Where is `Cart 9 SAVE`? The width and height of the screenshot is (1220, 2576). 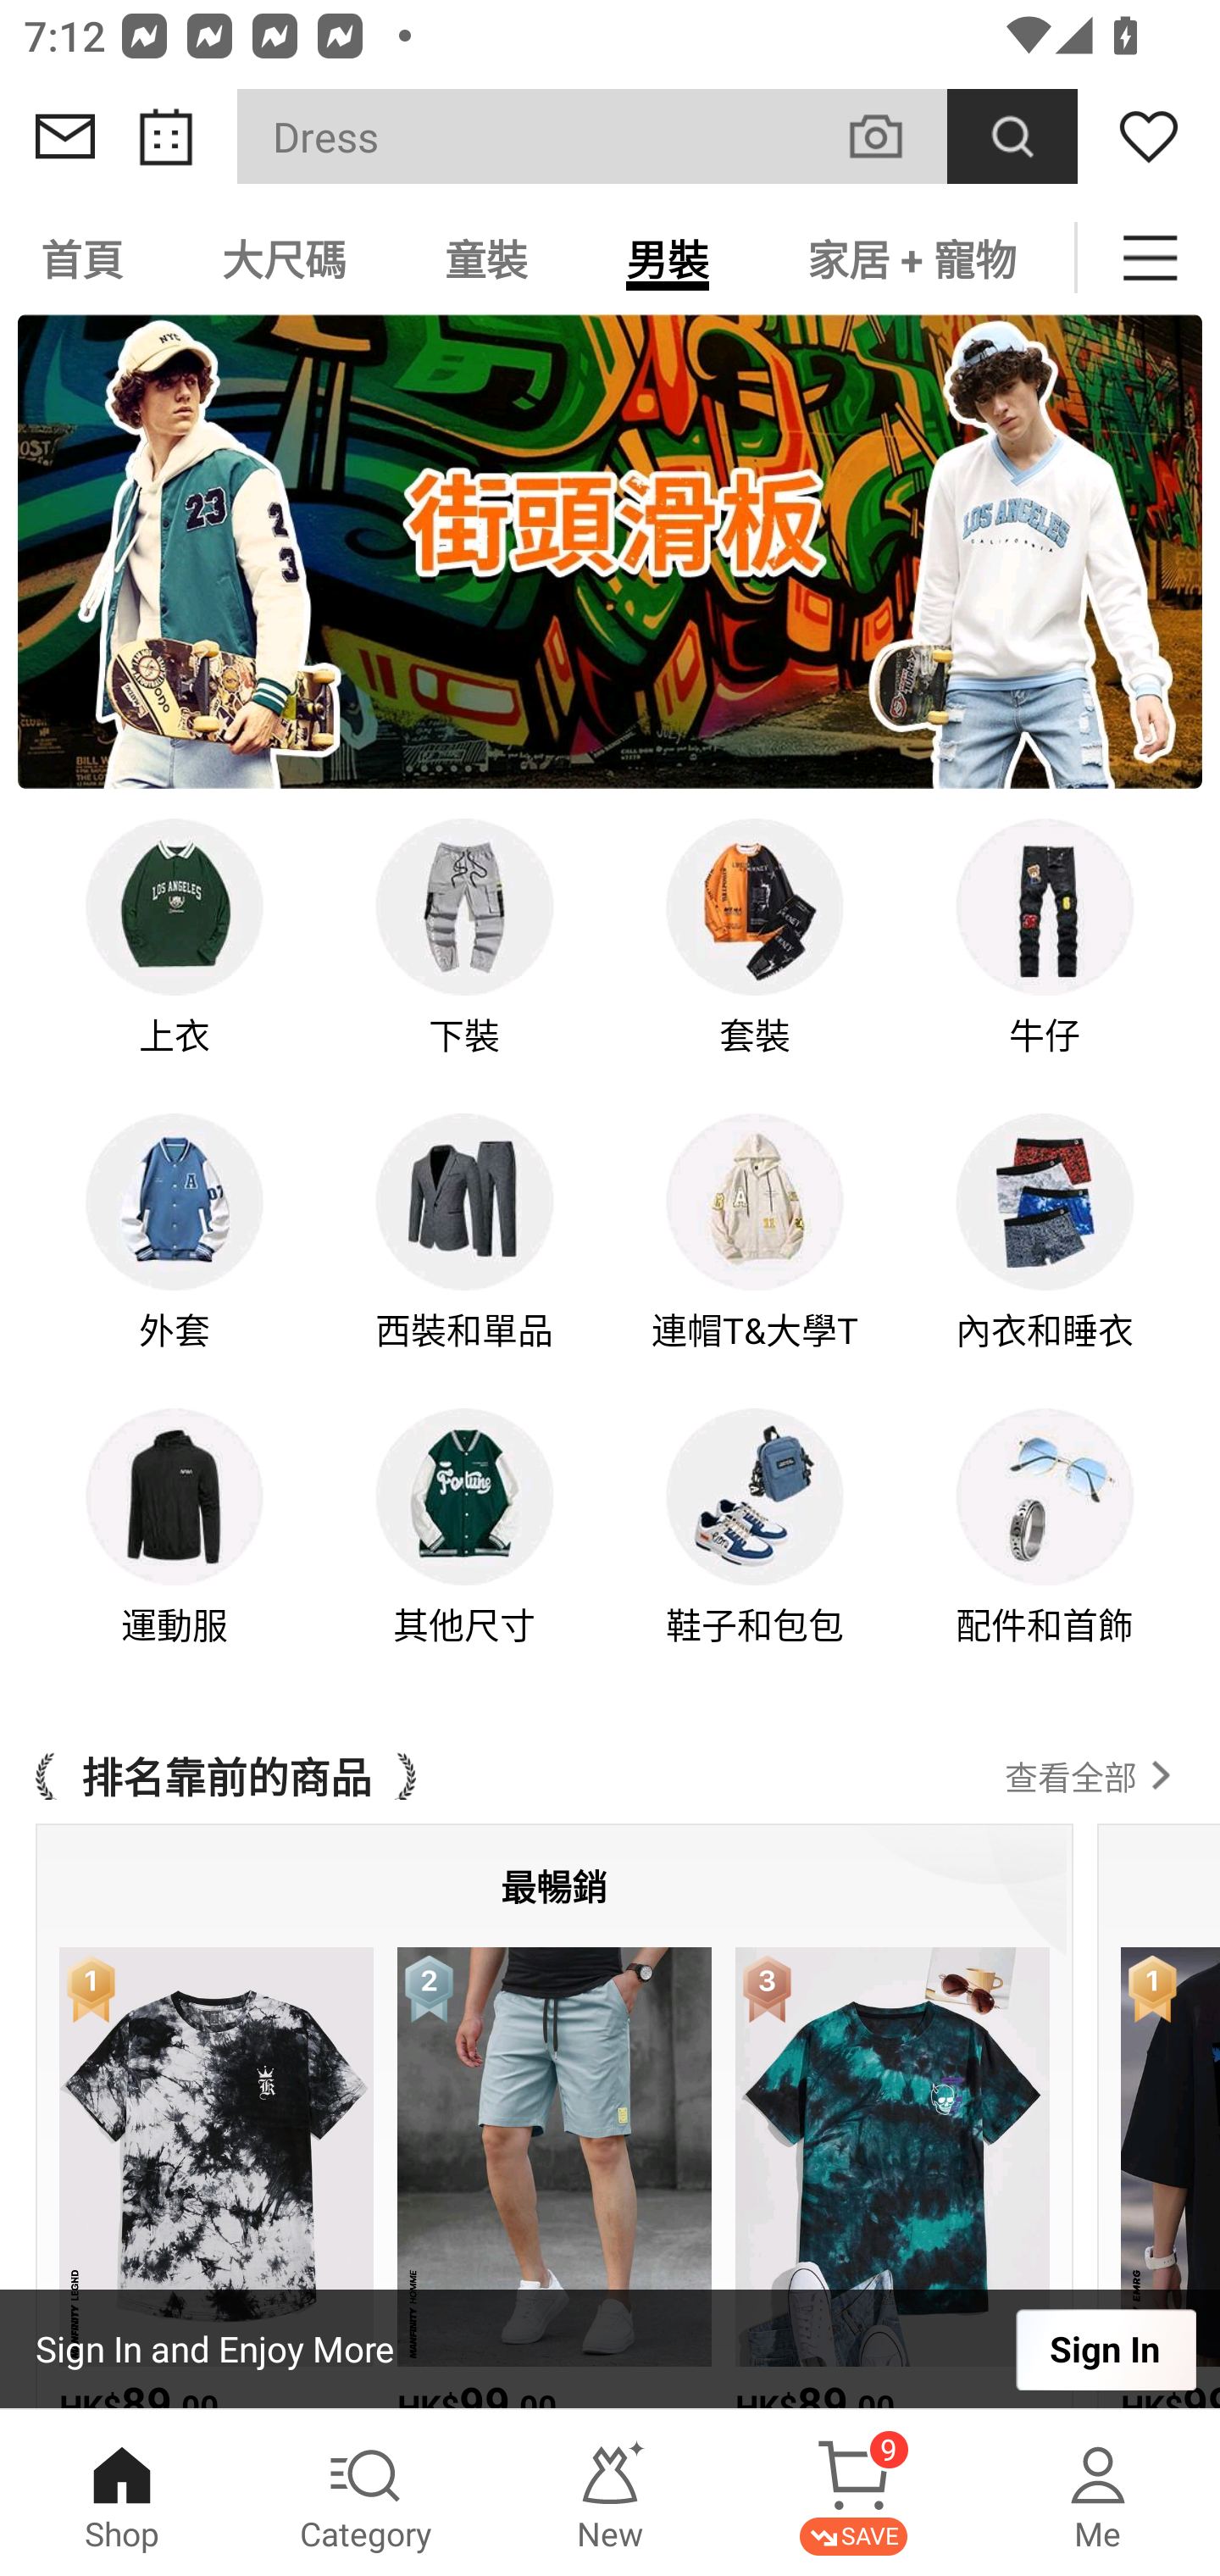
Cart 9 SAVE is located at coordinates (854, 2493).